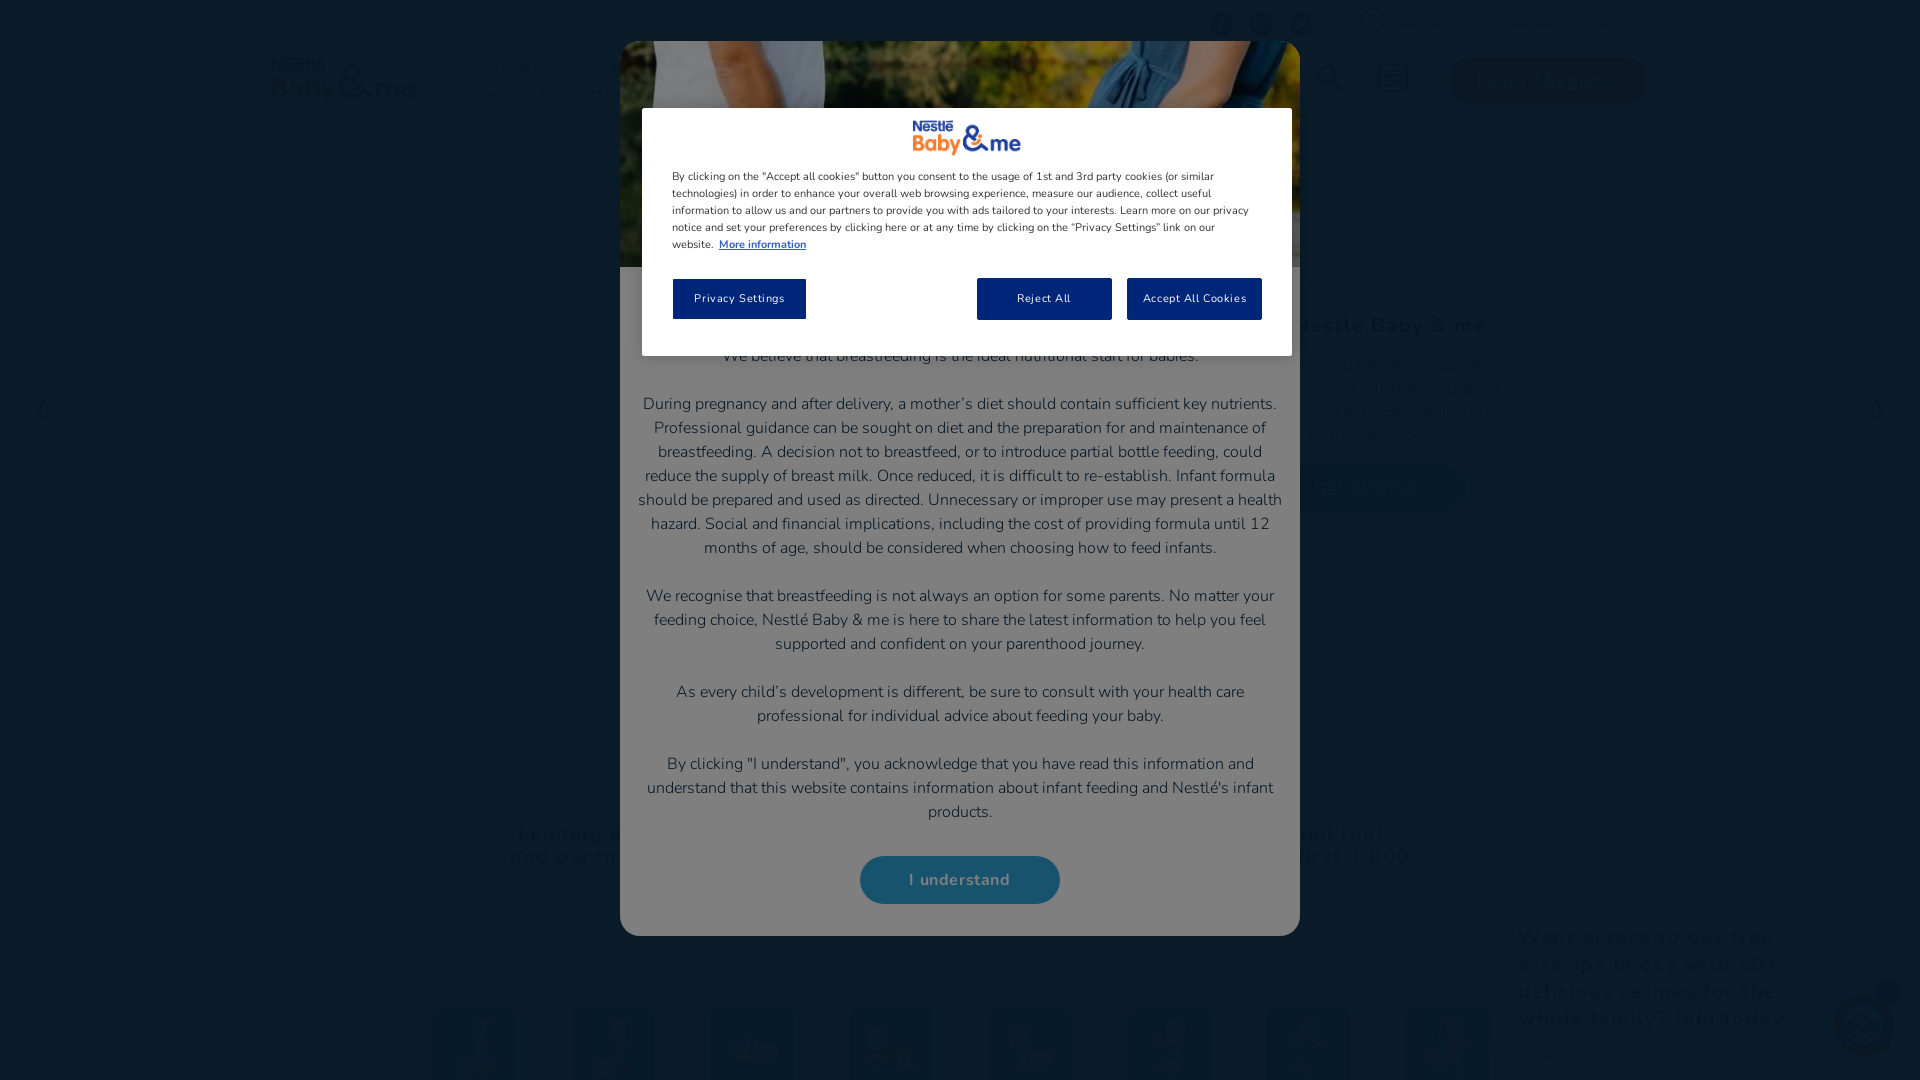 The width and height of the screenshot is (1920, 1080). What do you see at coordinates (1372, 20) in the screenshot?
I see `FAQs Icon` at bounding box center [1372, 20].